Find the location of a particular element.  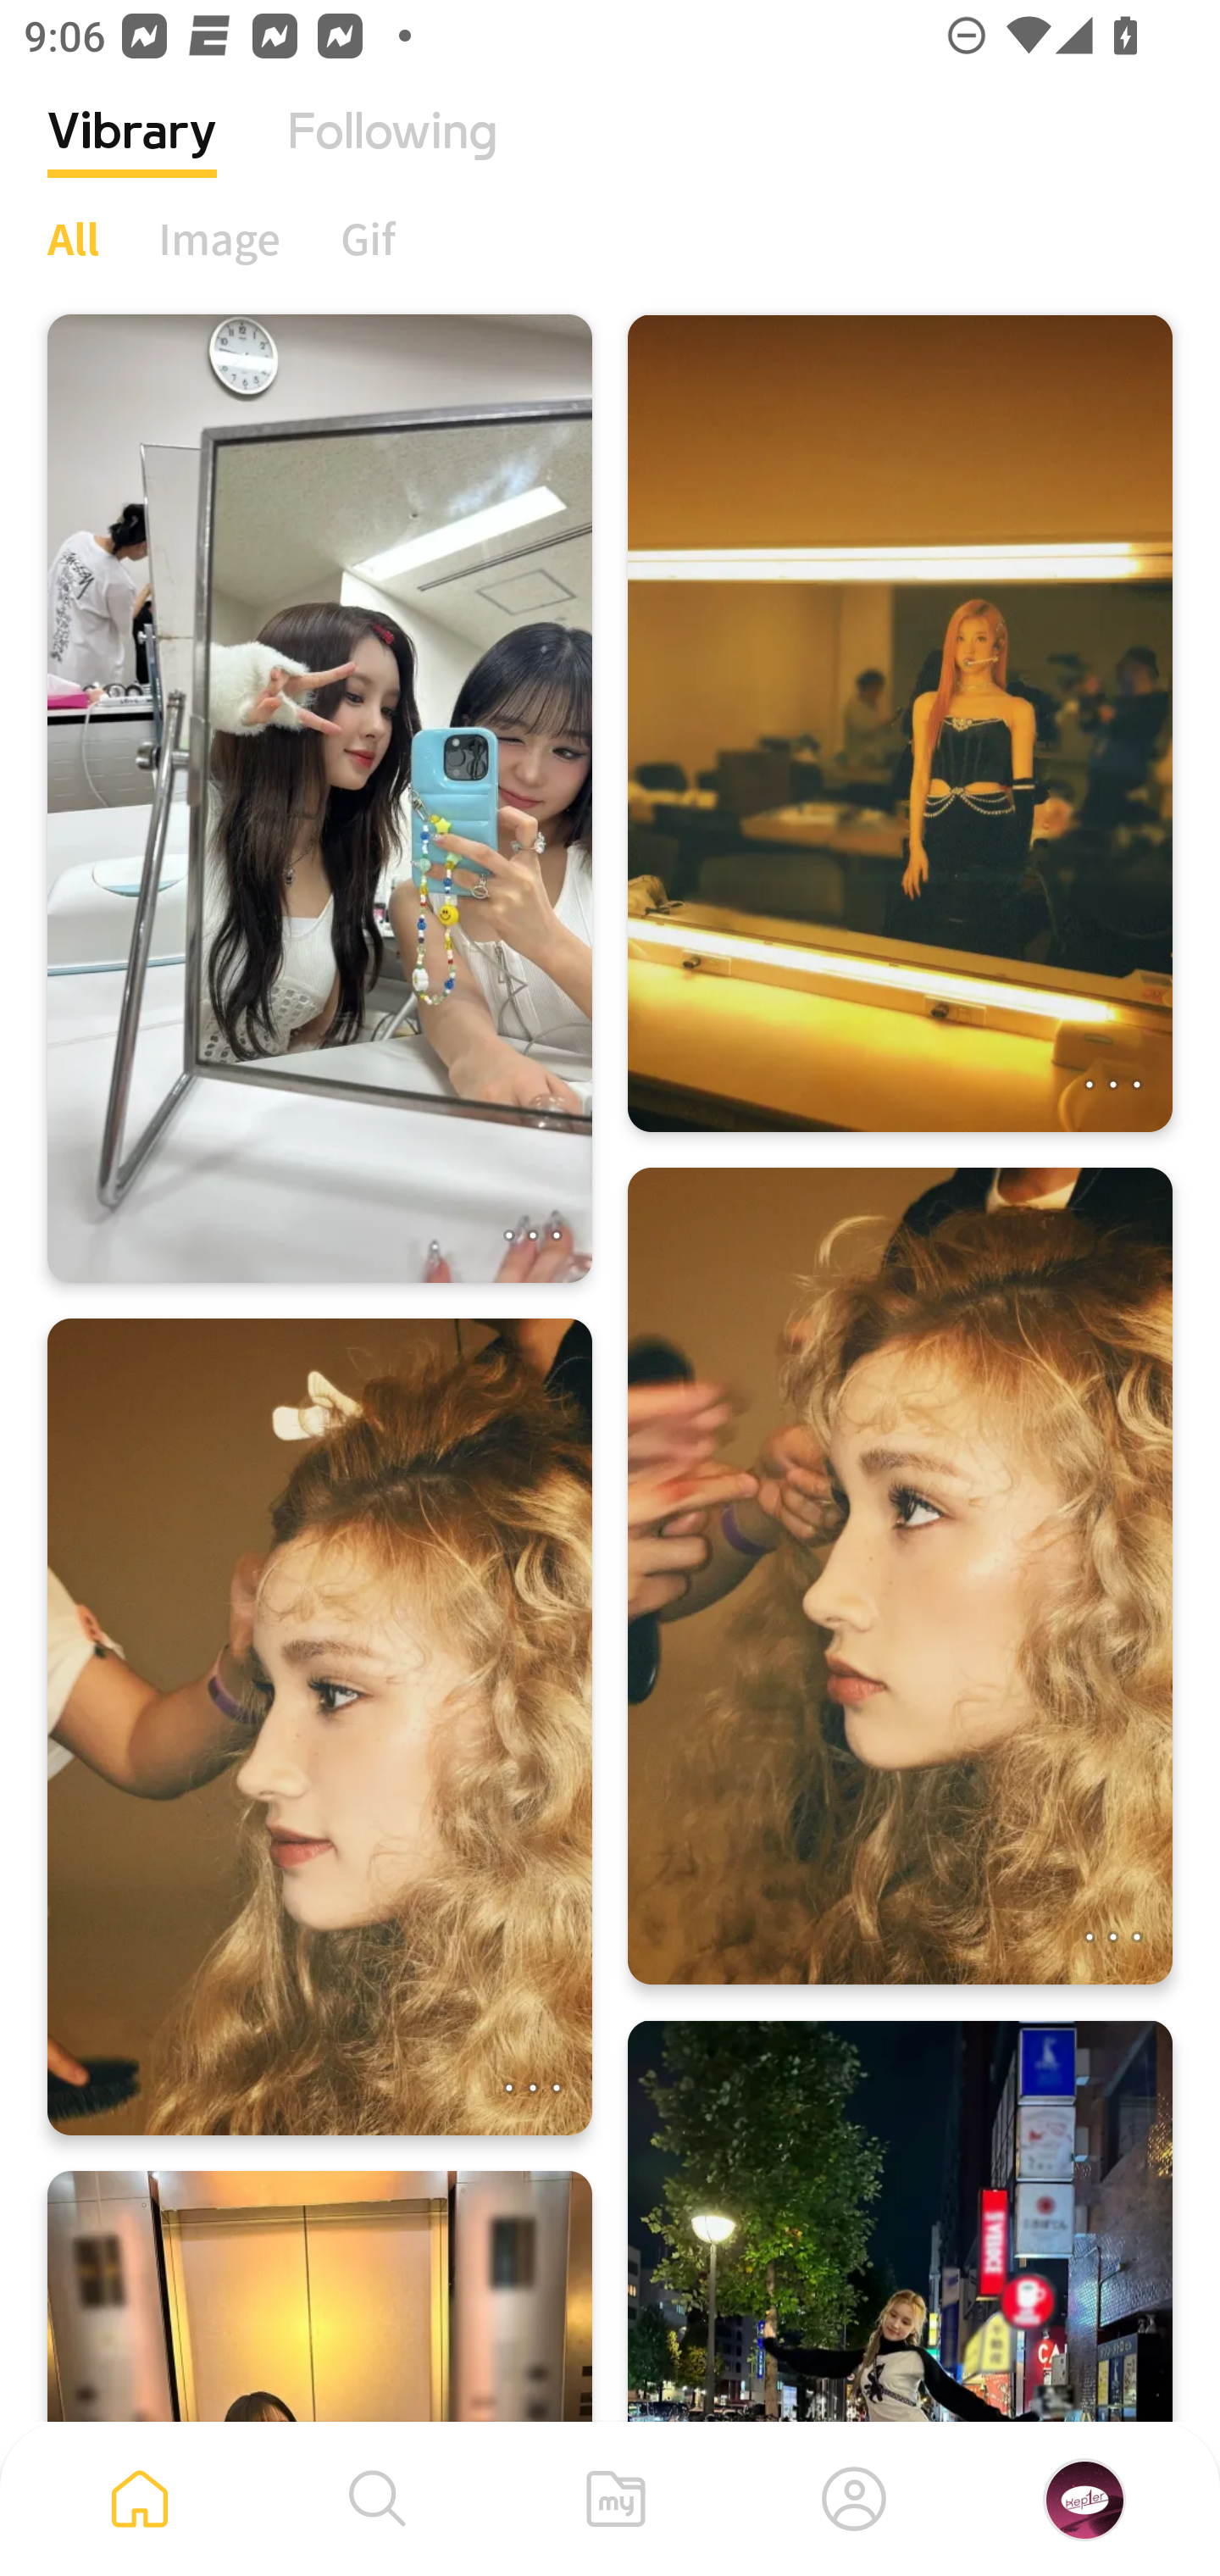

Image is located at coordinates (220, 238).